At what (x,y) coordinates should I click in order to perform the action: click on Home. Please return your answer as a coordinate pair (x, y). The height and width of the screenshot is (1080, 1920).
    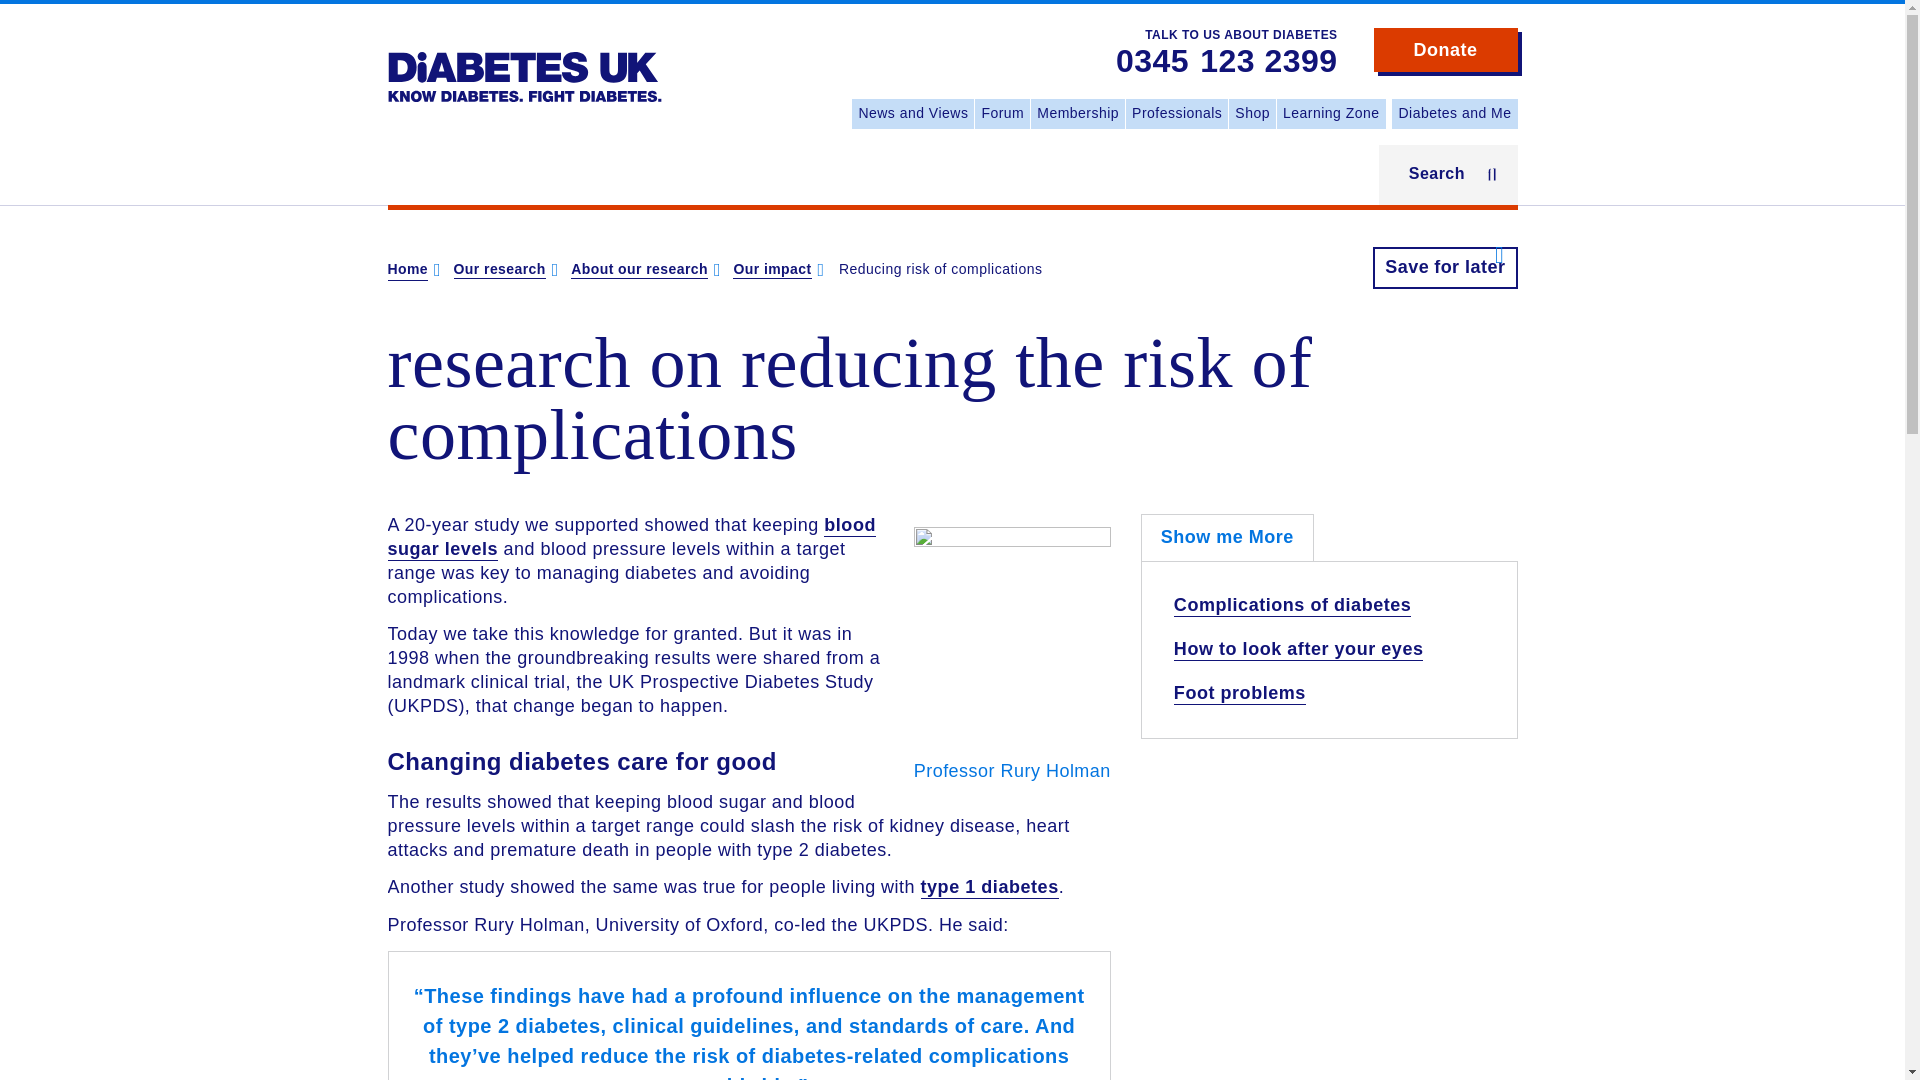
    Looking at the image, I should click on (408, 270).